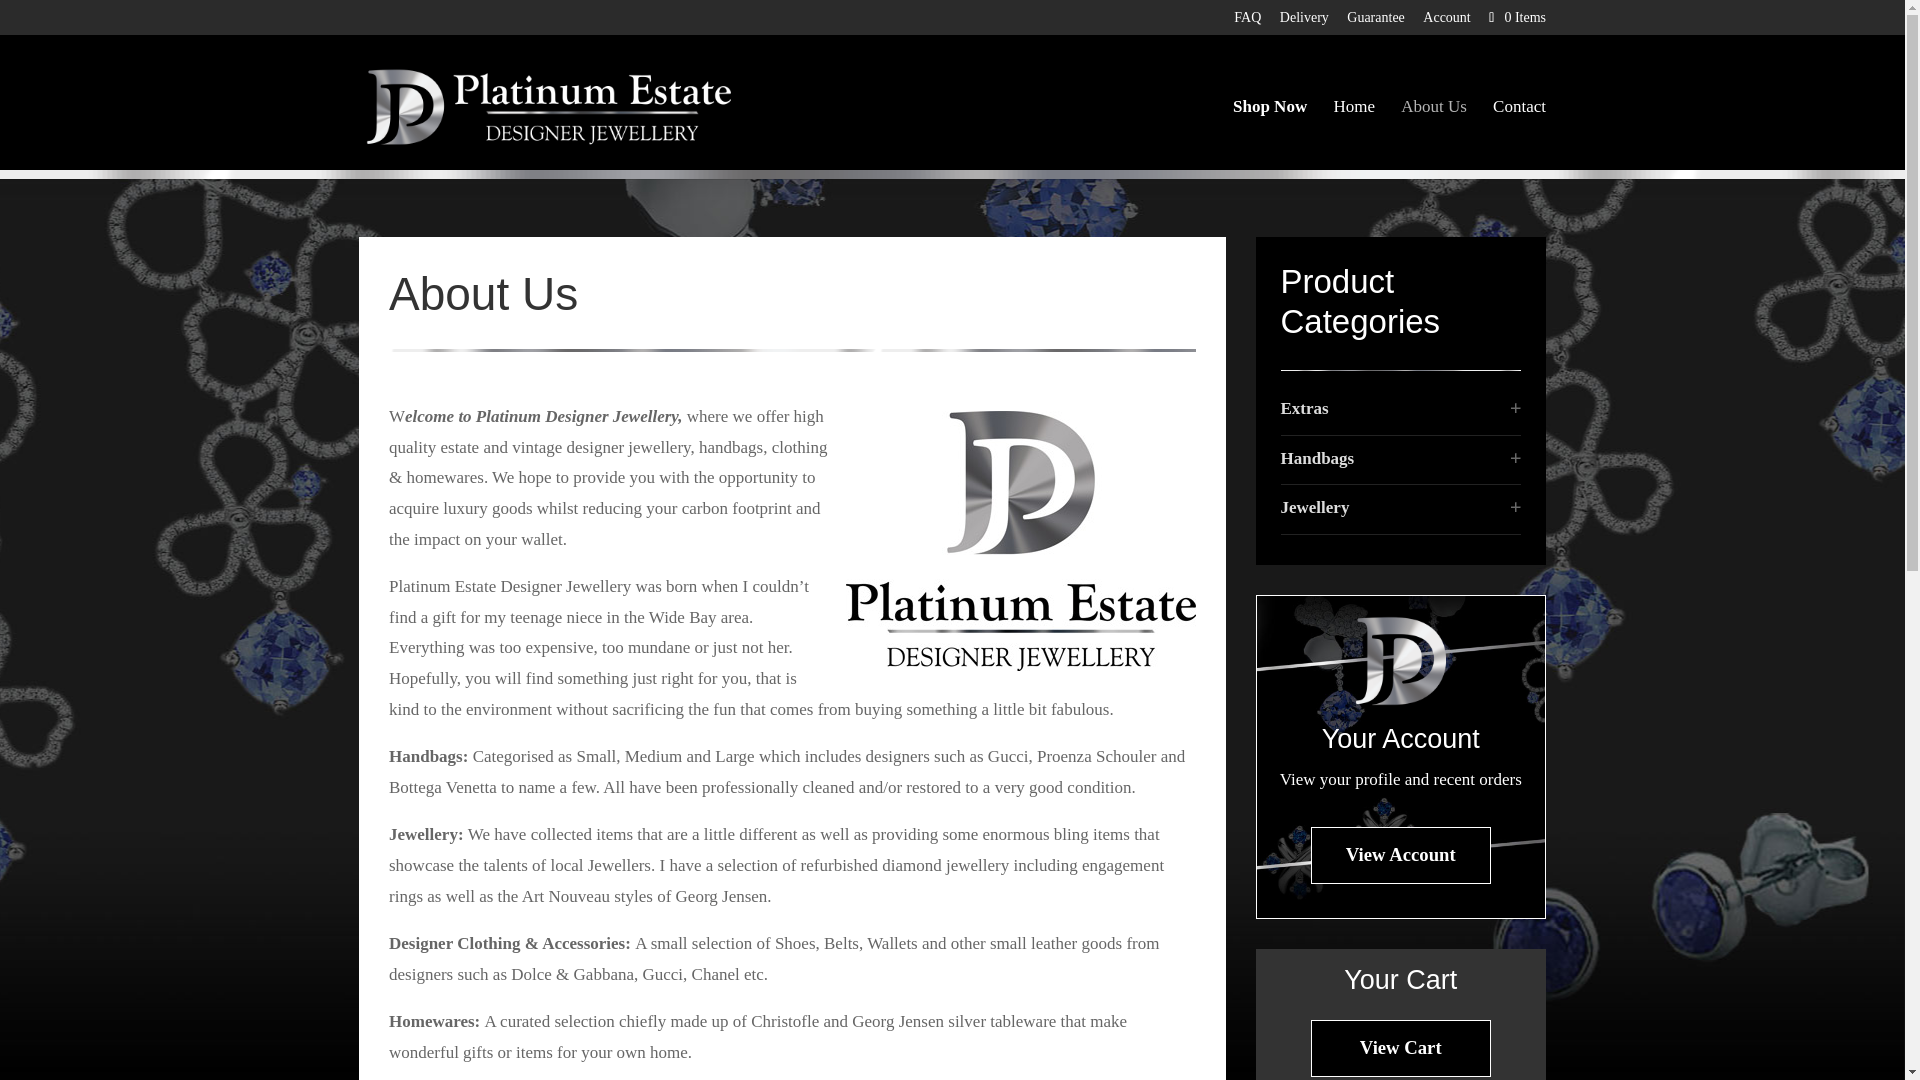  Describe the element at coordinates (1446, 22) in the screenshot. I see `Account` at that location.